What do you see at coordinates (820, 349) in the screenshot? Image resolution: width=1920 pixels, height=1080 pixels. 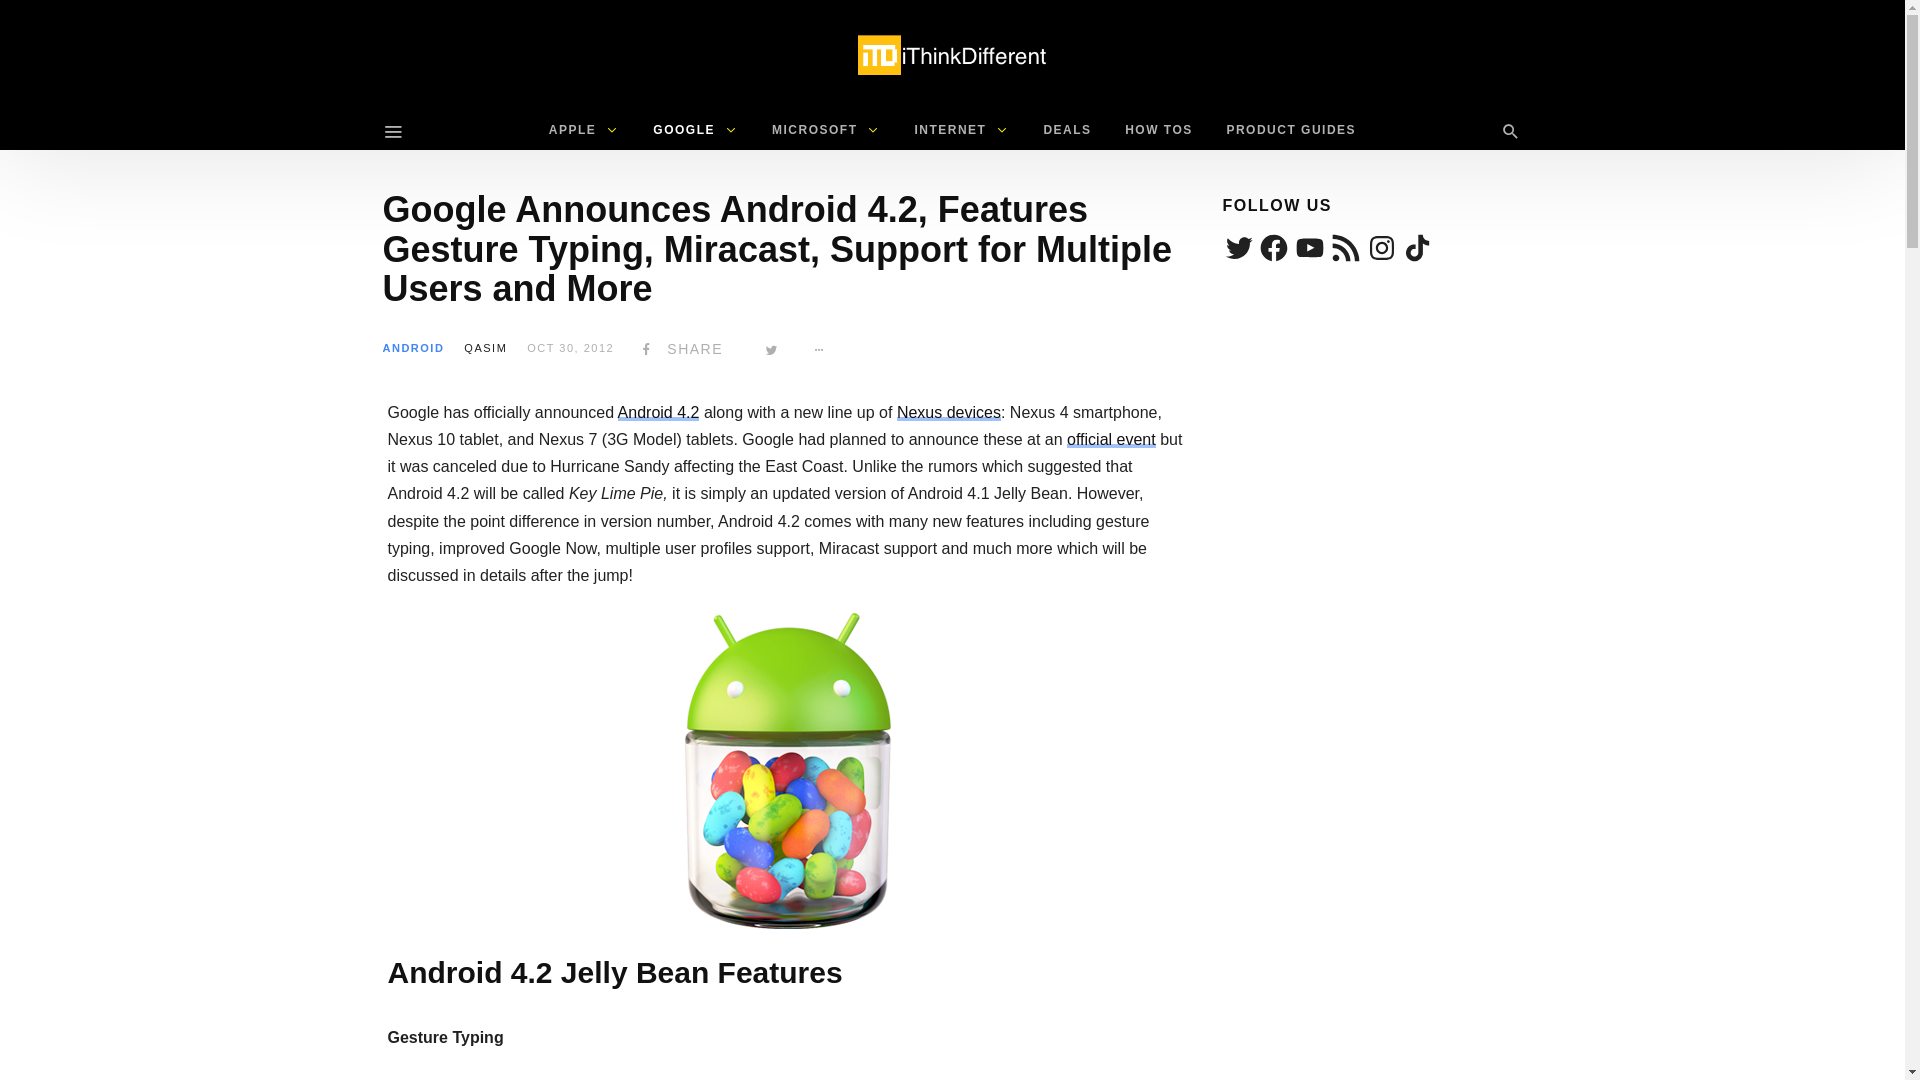 I see `More` at bounding box center [820, 349].